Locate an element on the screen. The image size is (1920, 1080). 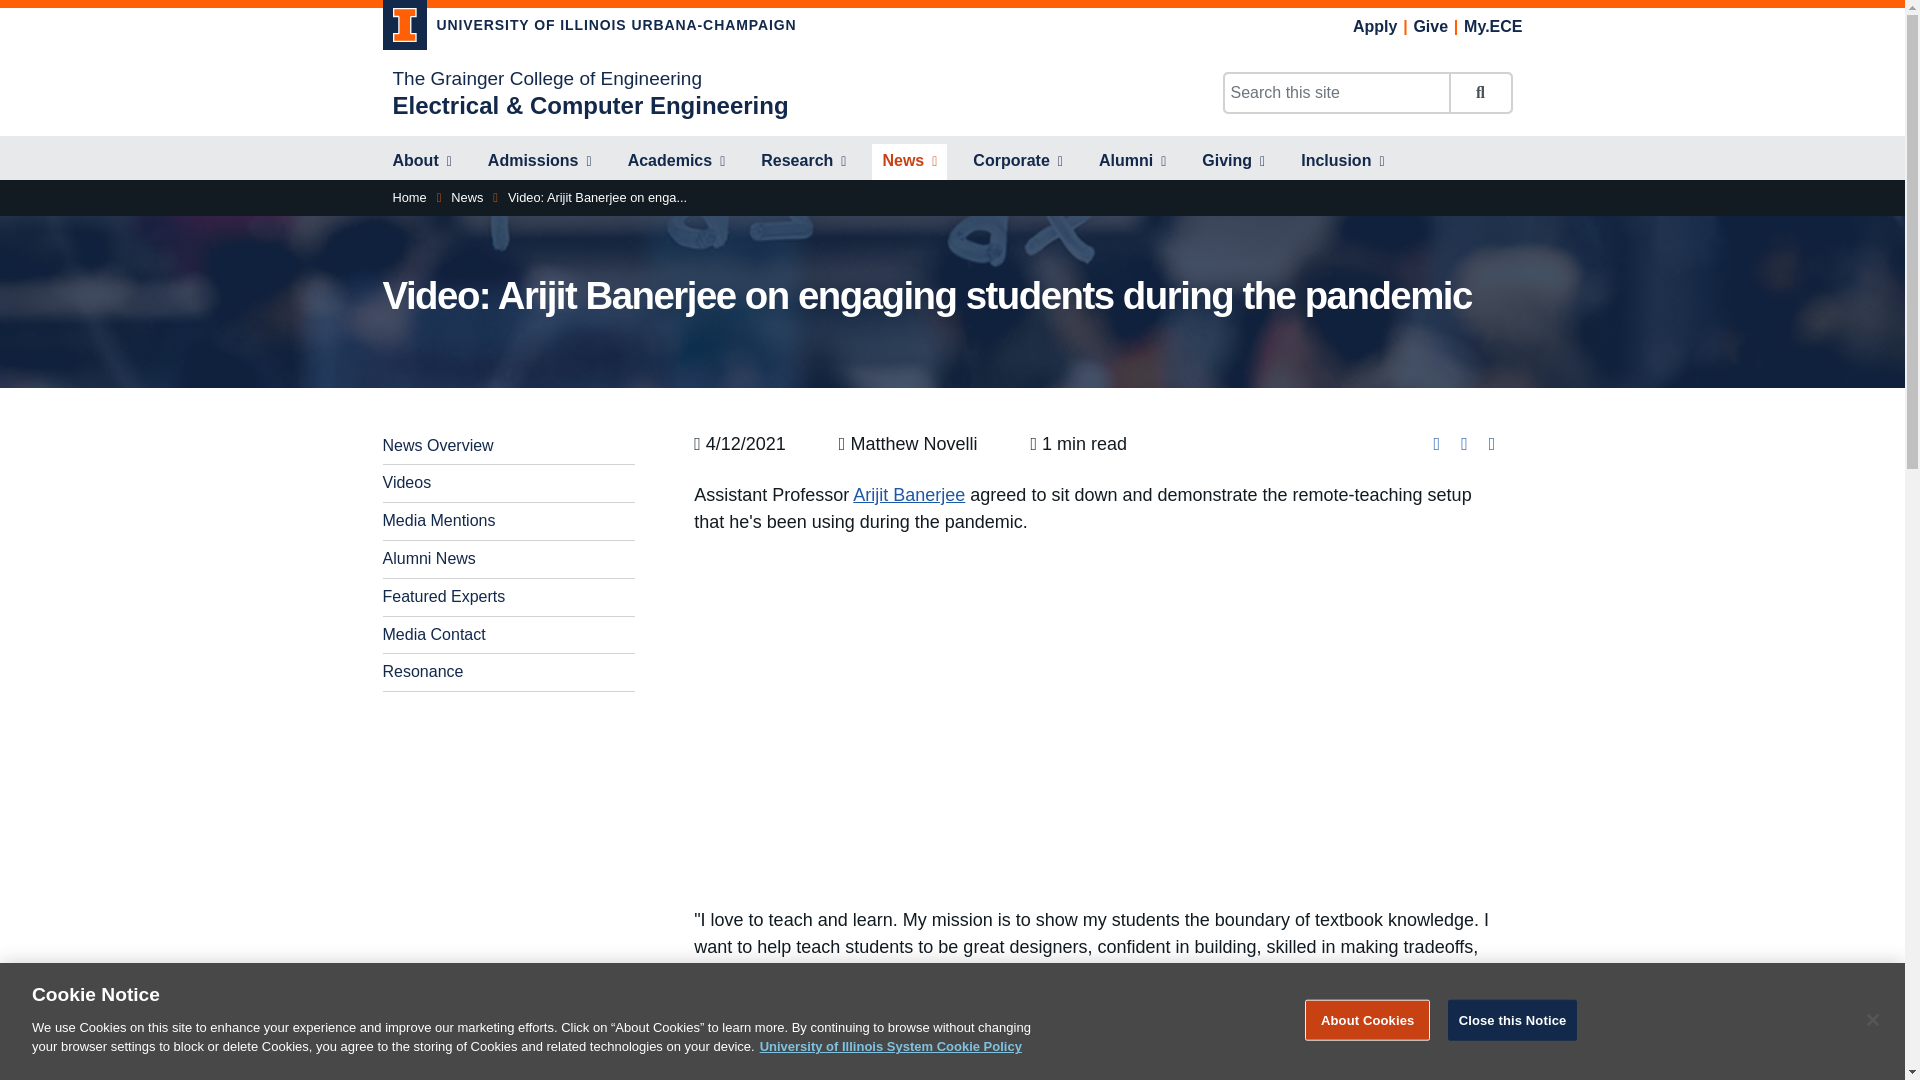
Search is located at coordinates (1479, 93).